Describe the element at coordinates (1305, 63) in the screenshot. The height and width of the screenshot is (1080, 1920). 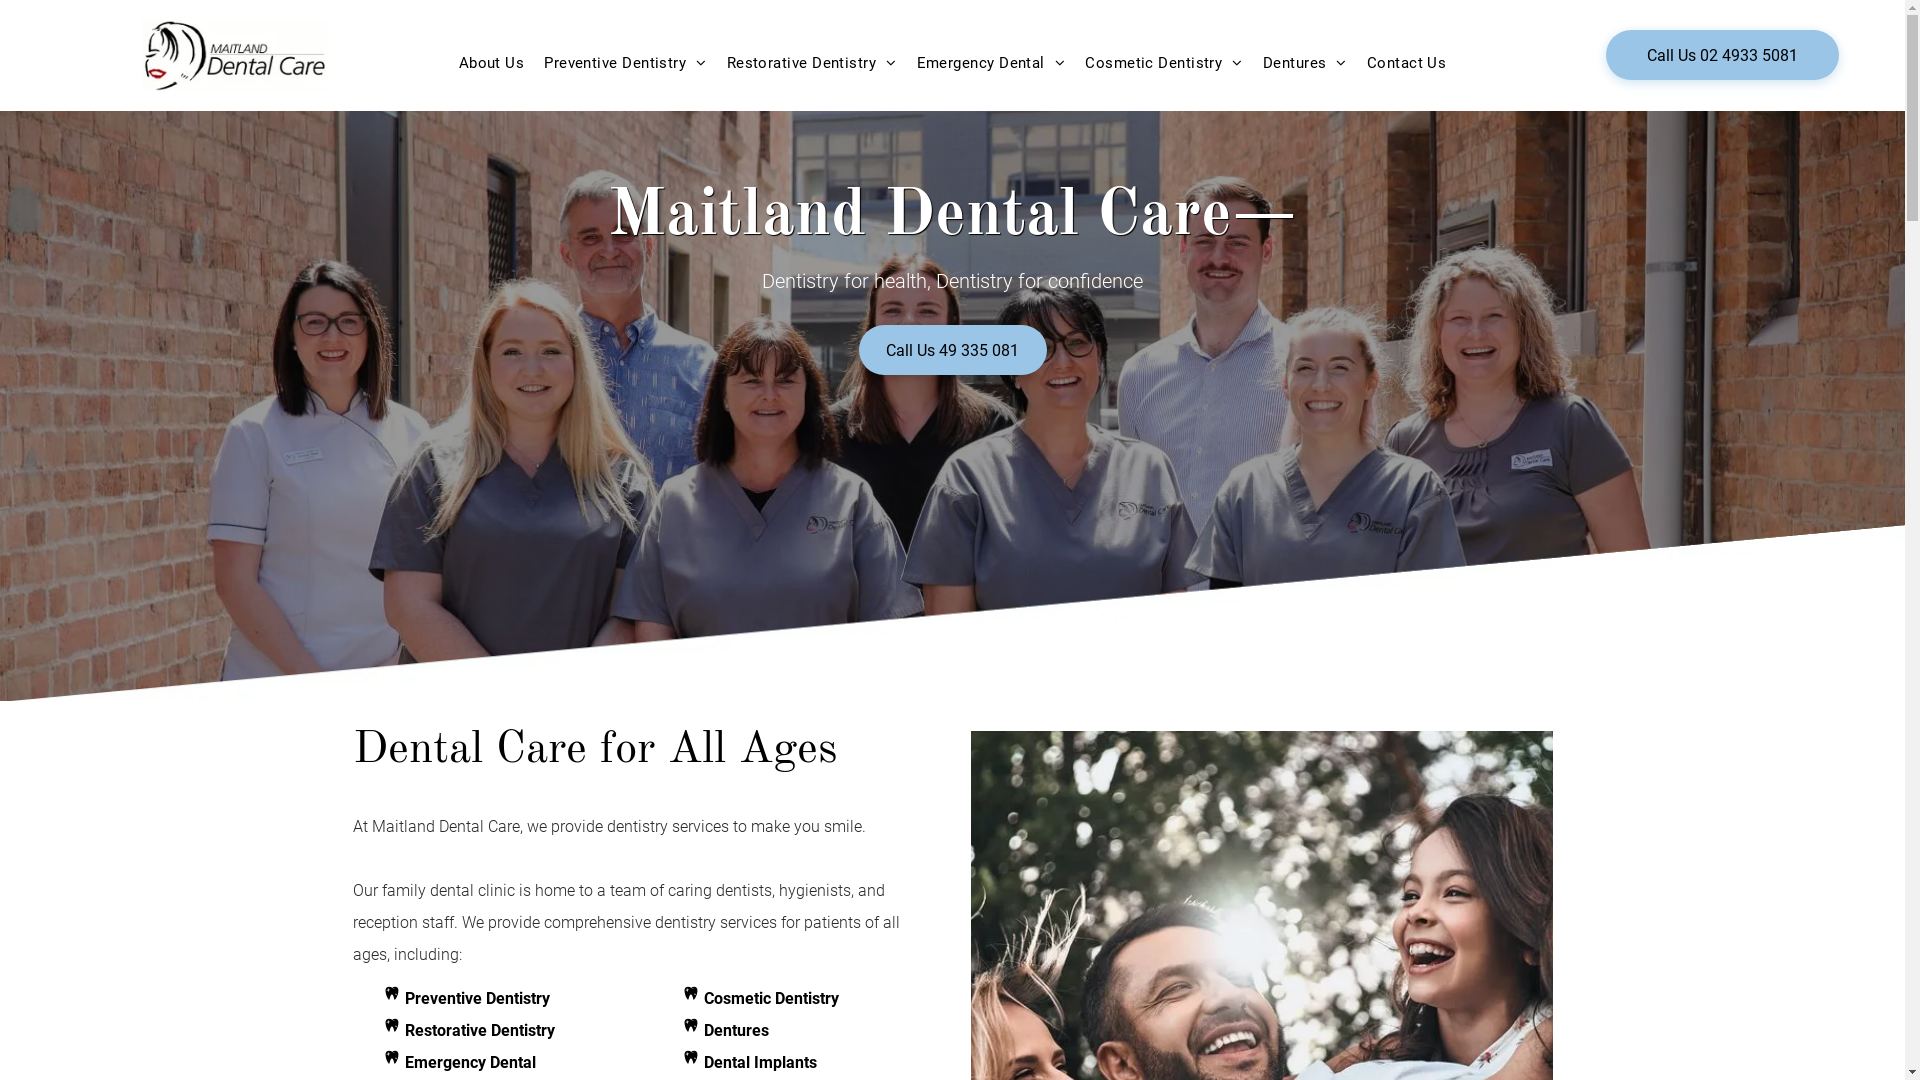
I see `Dentures` at that location.